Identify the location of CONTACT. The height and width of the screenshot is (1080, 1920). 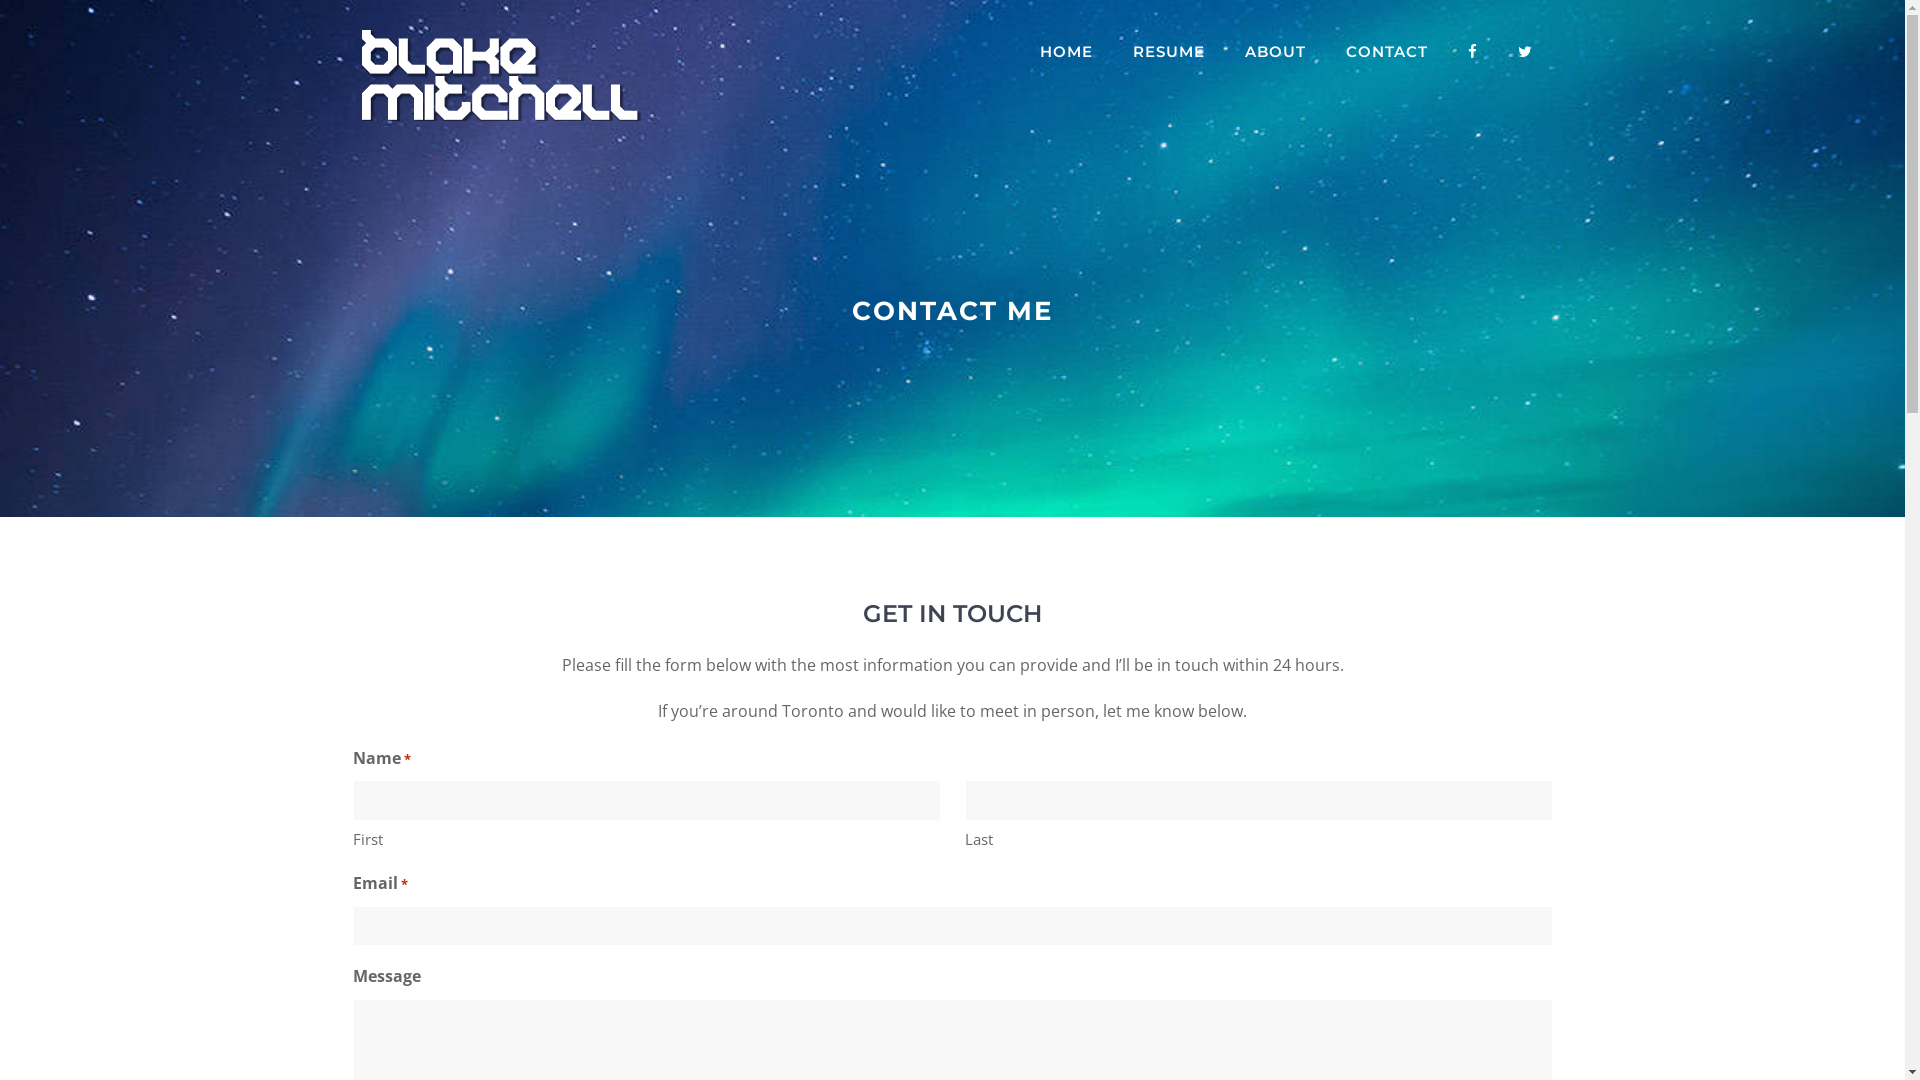
(1387, 52).